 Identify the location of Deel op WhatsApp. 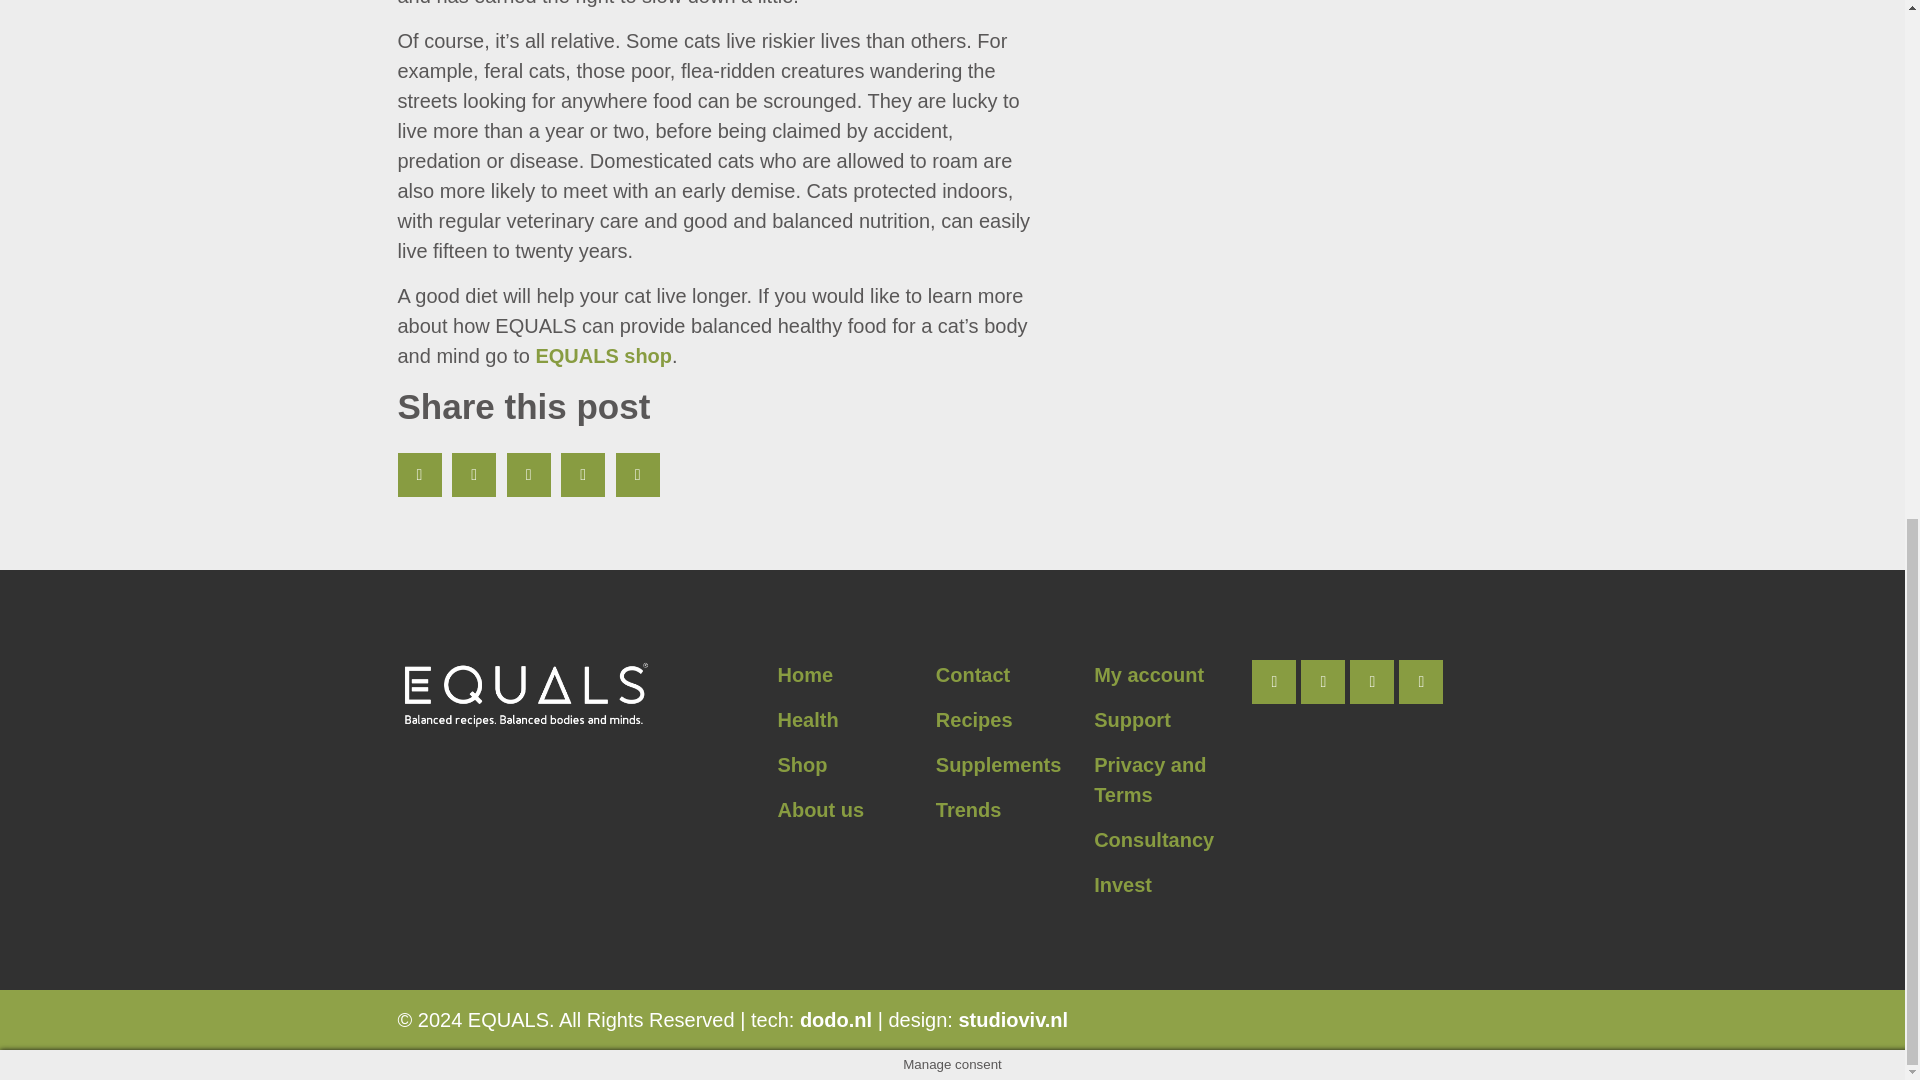
(638, 474).